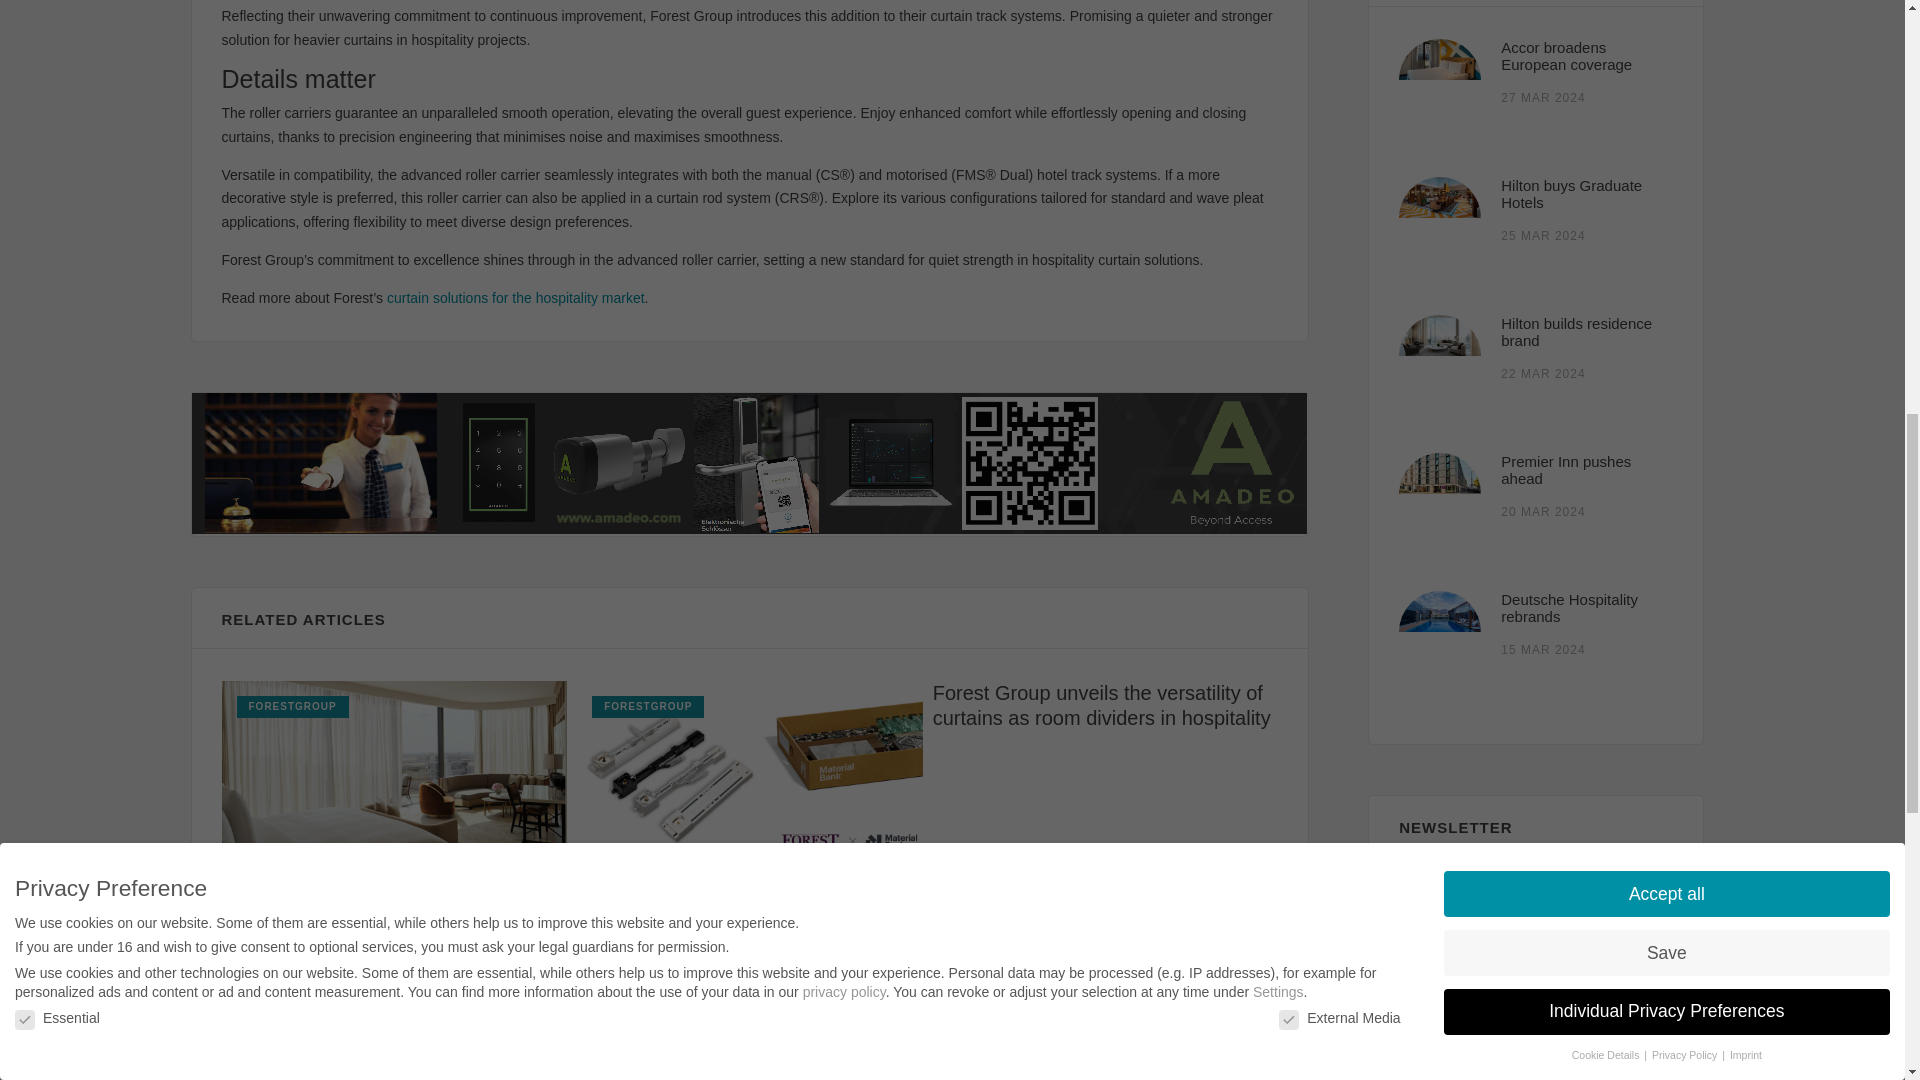 The height and width of the screenshot is (1080, 1920). Describe the element at coordinates (1576, 332) in the screenshot. I see `Hilton builds residence brand` at that location.